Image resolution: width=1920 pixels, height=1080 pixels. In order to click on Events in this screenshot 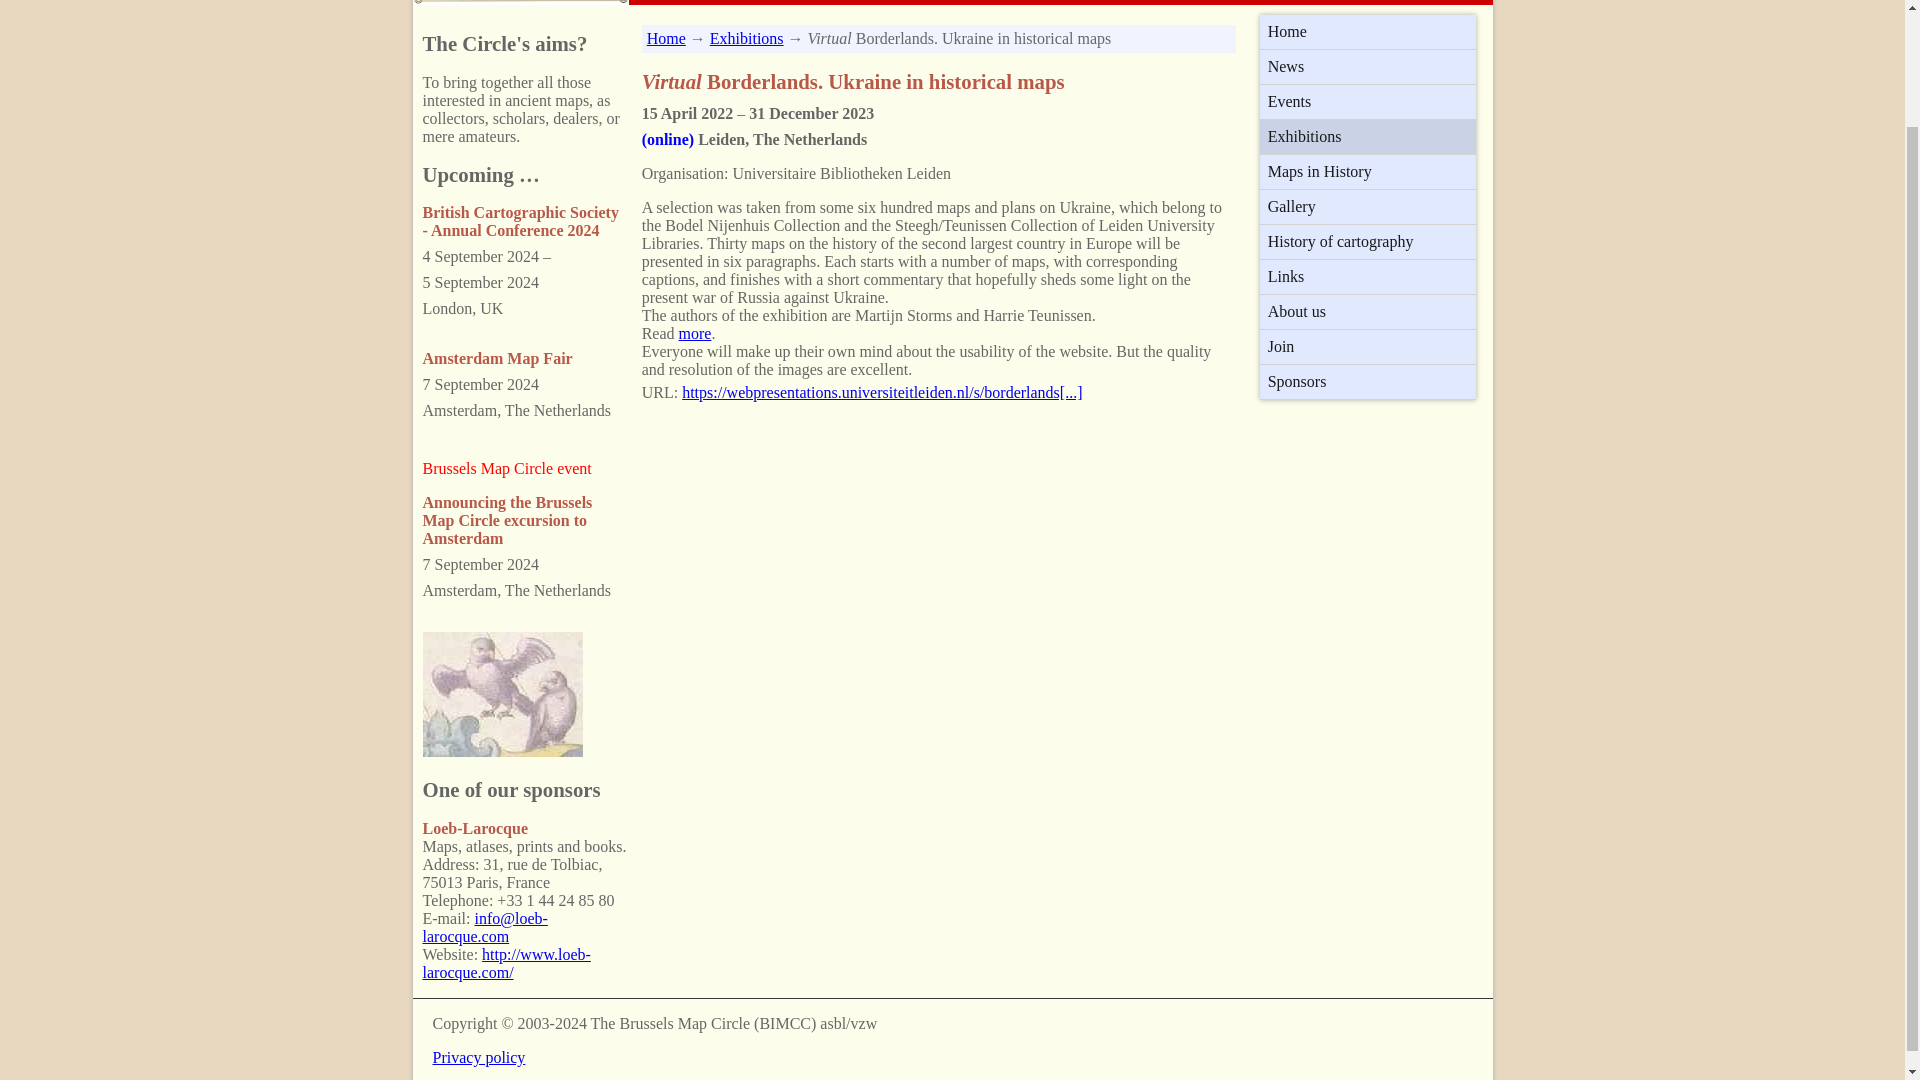, I will do `click(1368, 102)`.